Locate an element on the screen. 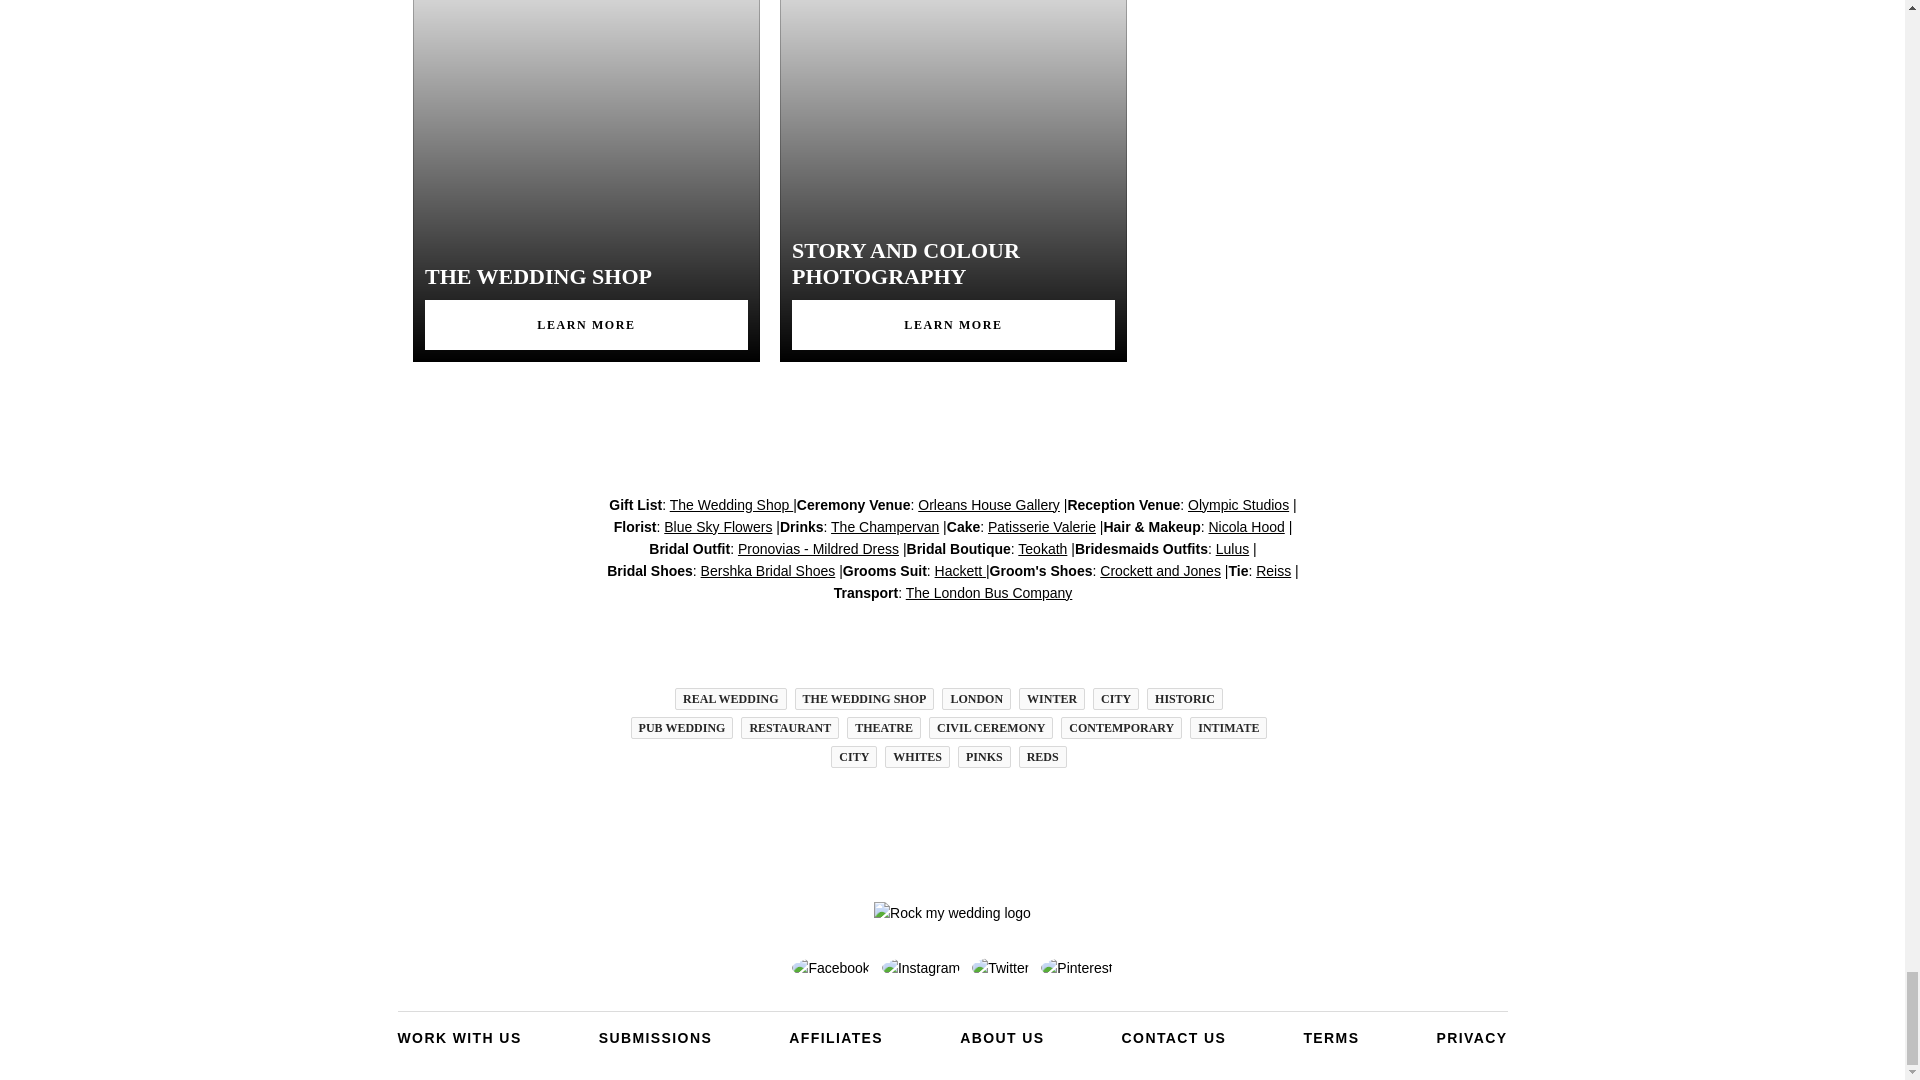 The height and width of the screenshot is (1080, 1920). The Wedding Shop is located at coordinates (730, 504).